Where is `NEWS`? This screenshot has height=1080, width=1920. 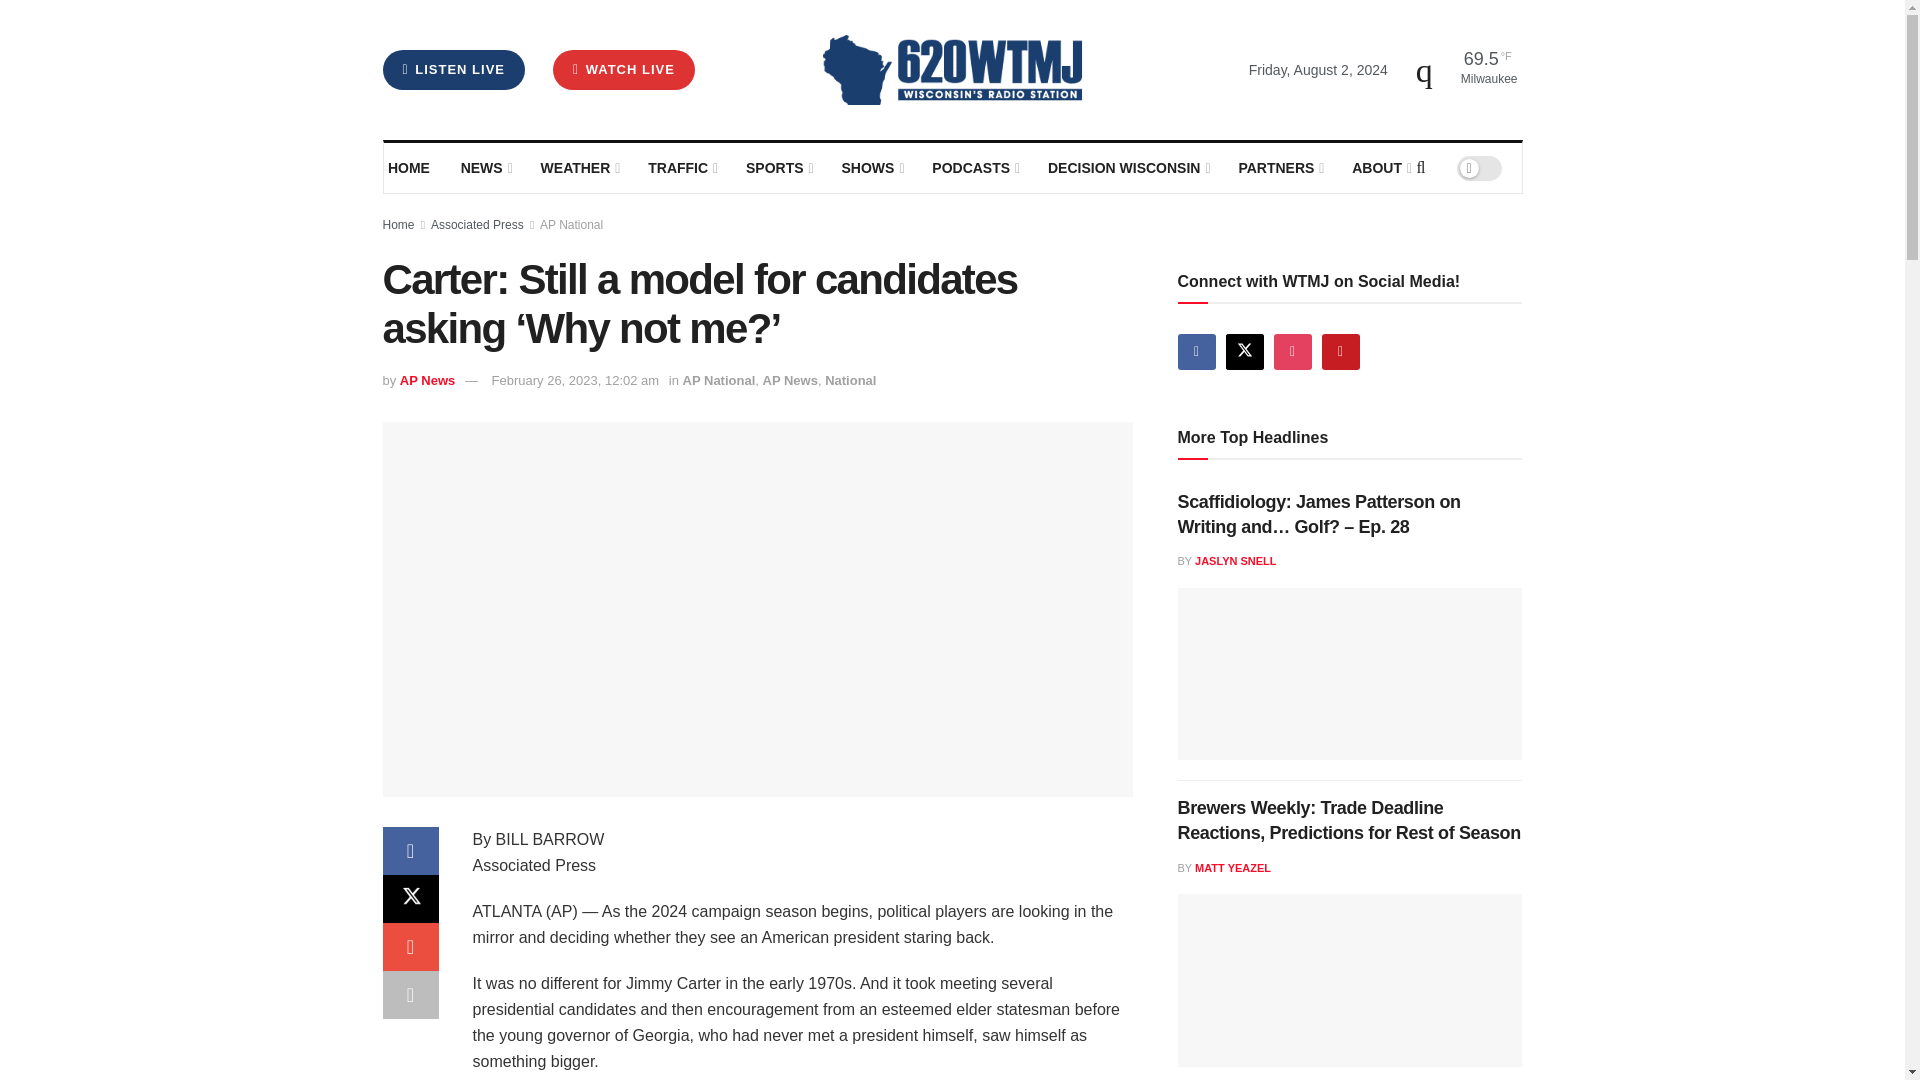
NEWS is located at coordinates (485, 168).